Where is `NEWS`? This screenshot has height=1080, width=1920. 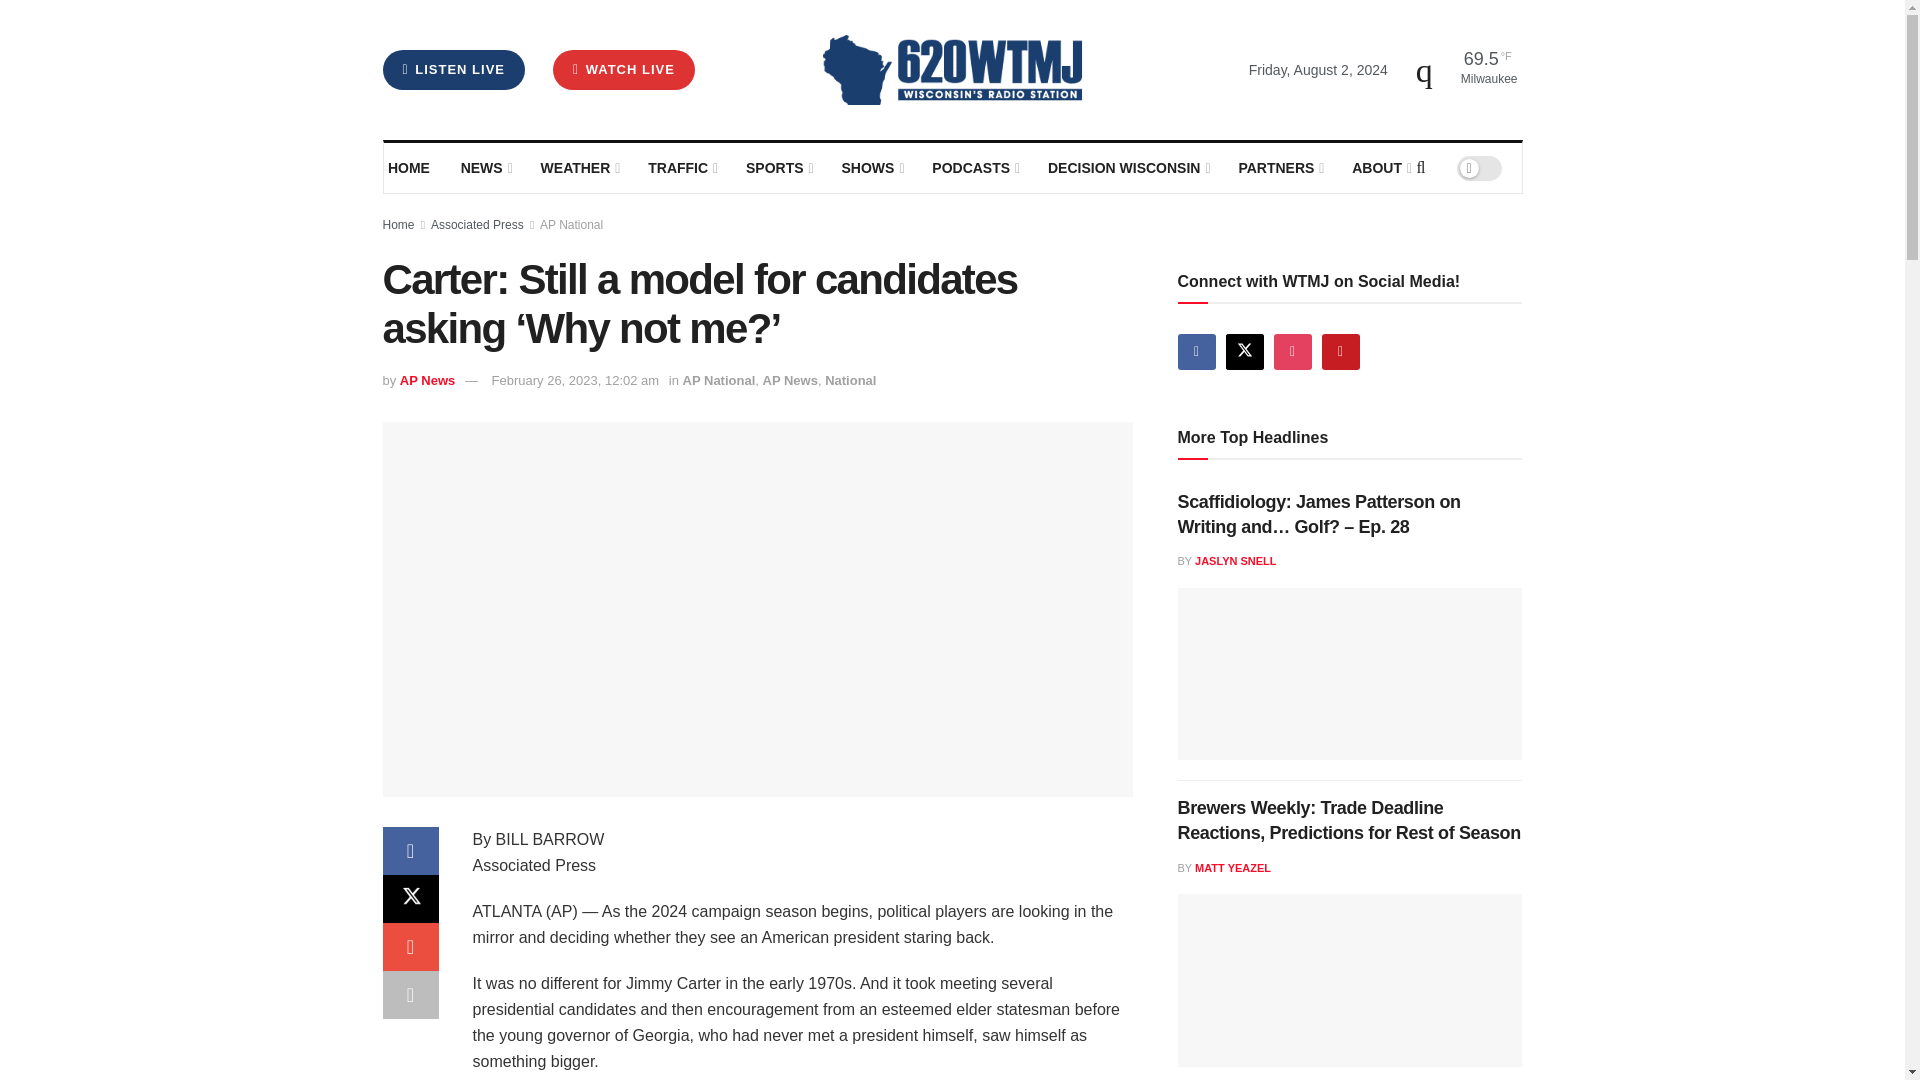
NEWS is located at coordinates (485, 168).